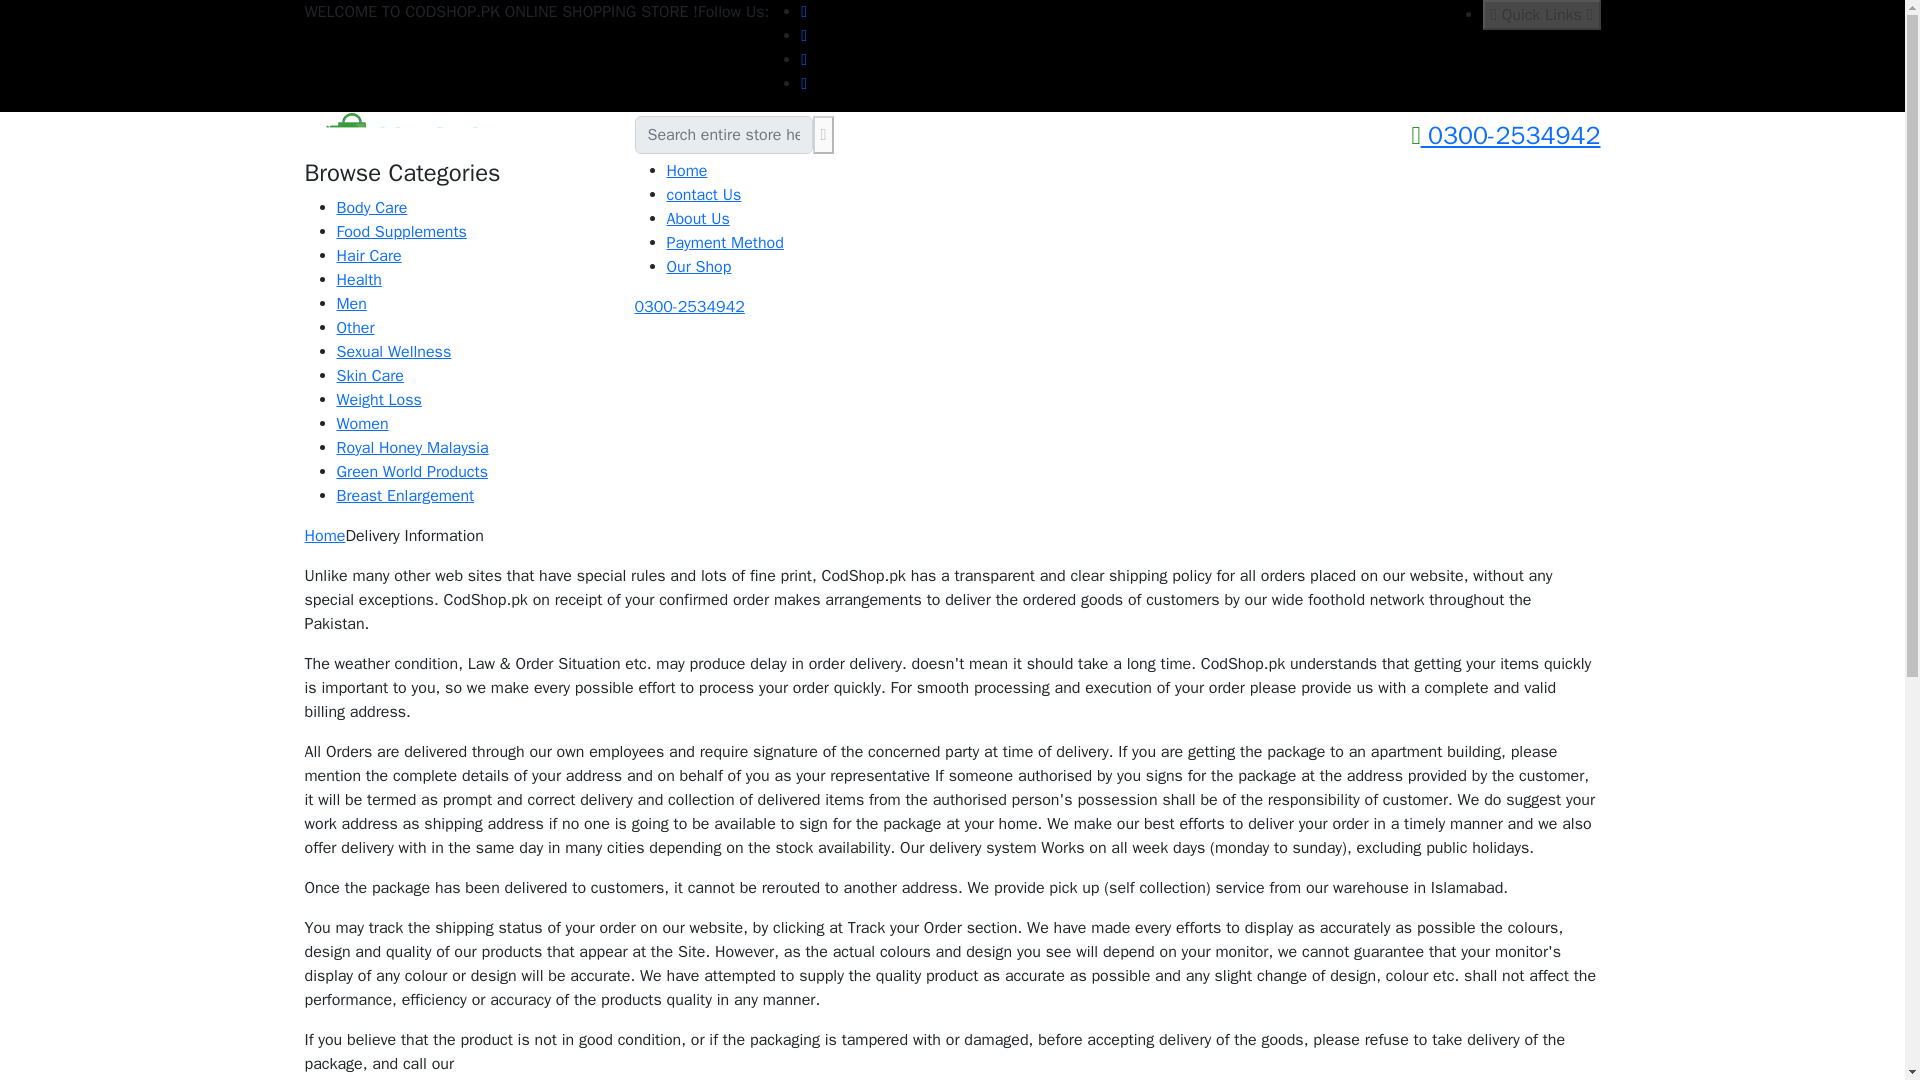 This screenshot has height=1080, width=1920. I want to click on Body Care, so click(372, 208).